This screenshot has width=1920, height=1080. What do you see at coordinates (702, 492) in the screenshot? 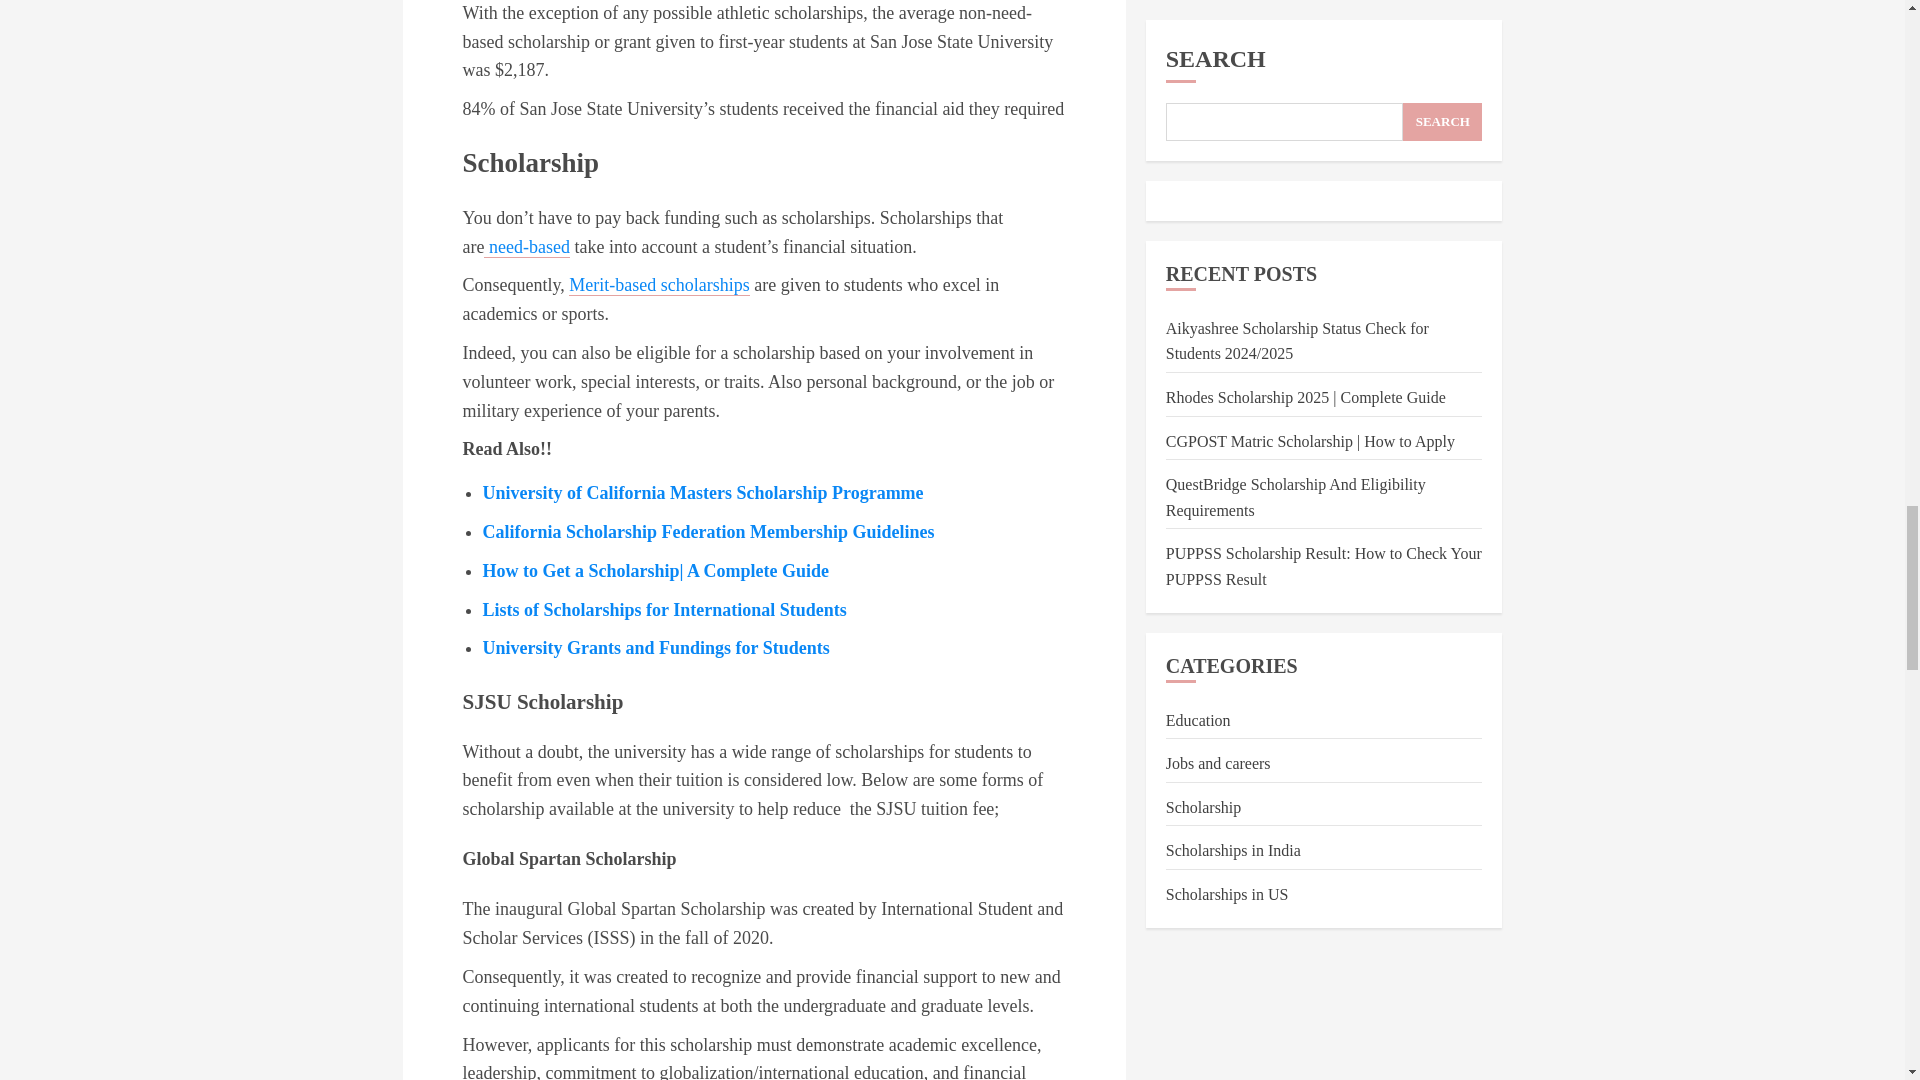
I see `University of California Masters Scholarship Programme` at bounding box center [702, 492].